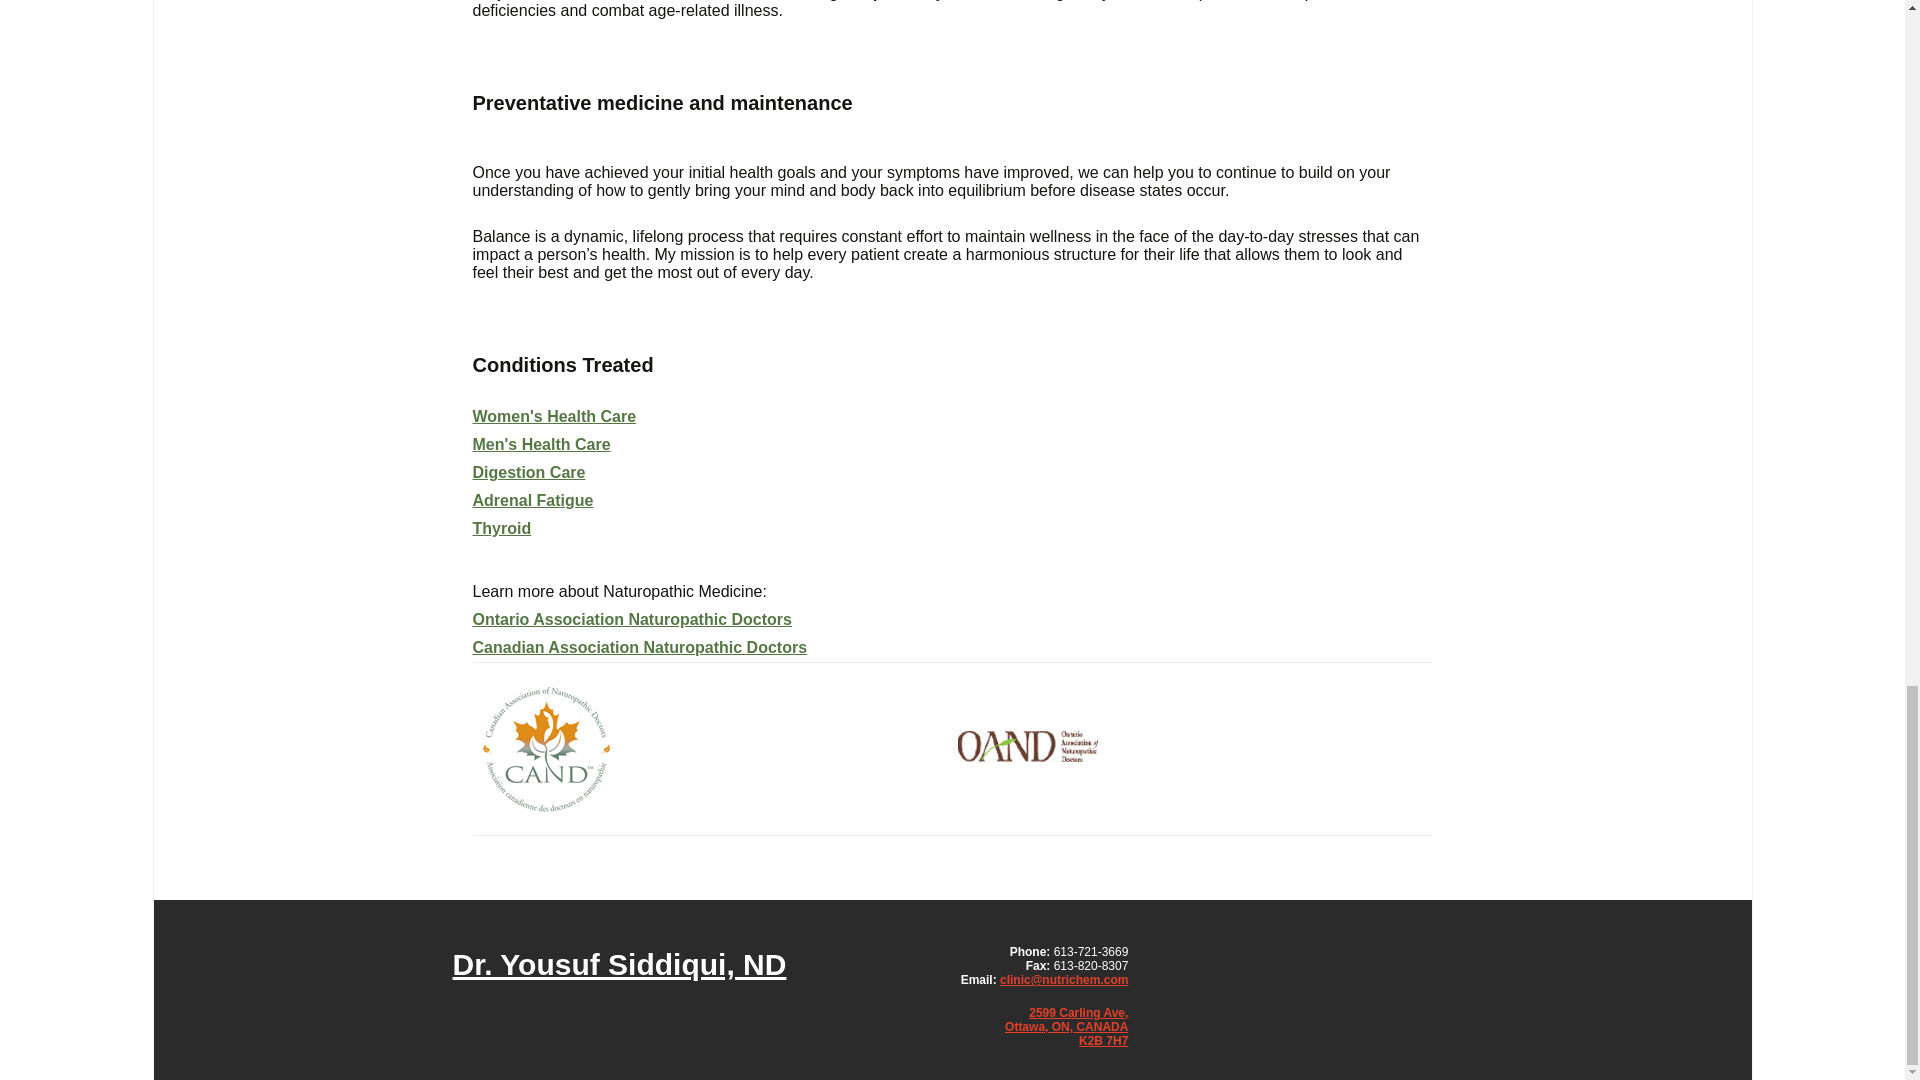 This screenshot has width=1920, height=1080. Describe the element at coordinates (541, 444) in the screenshot. I see `Men's Health Care` at that location.